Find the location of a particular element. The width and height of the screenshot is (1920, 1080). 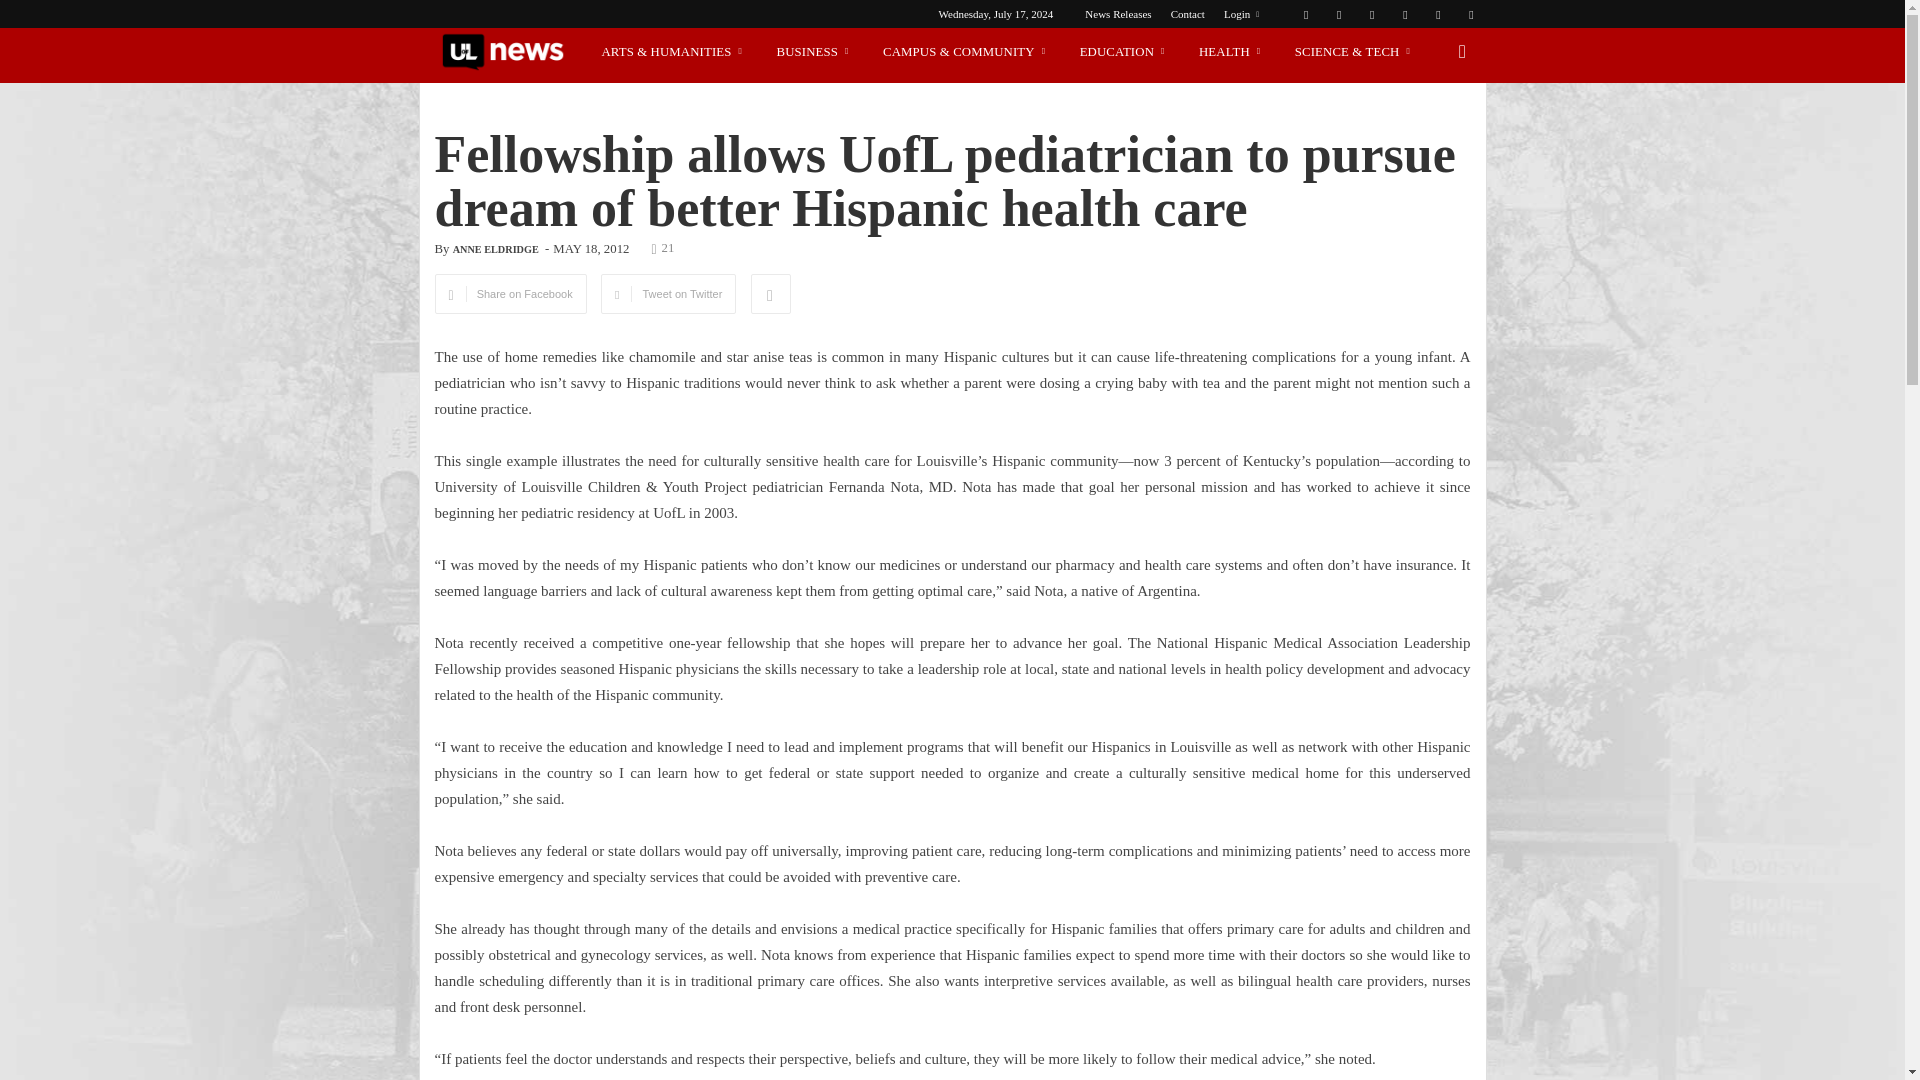

Mail is located at coordinates (1405, 14).